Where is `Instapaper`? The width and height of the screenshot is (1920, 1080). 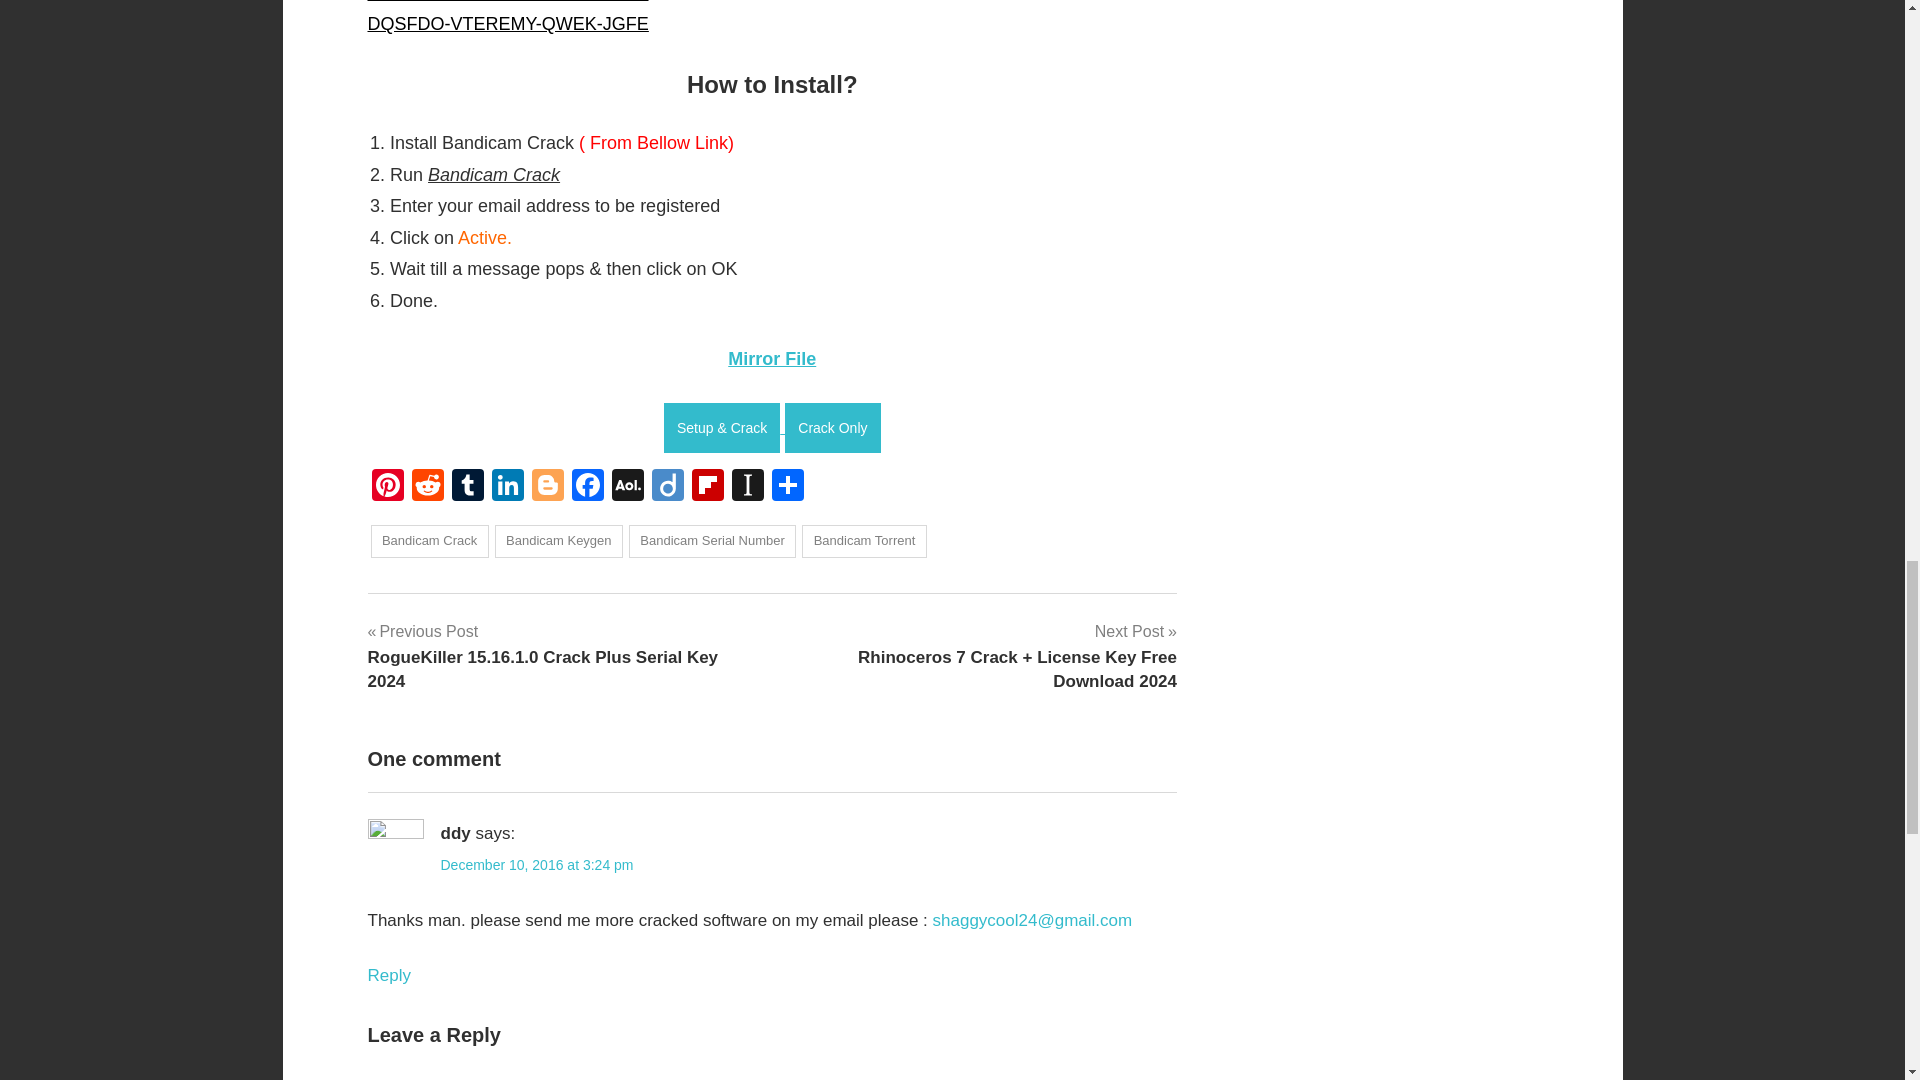 Instapaper is located at coordinates (748, 487).